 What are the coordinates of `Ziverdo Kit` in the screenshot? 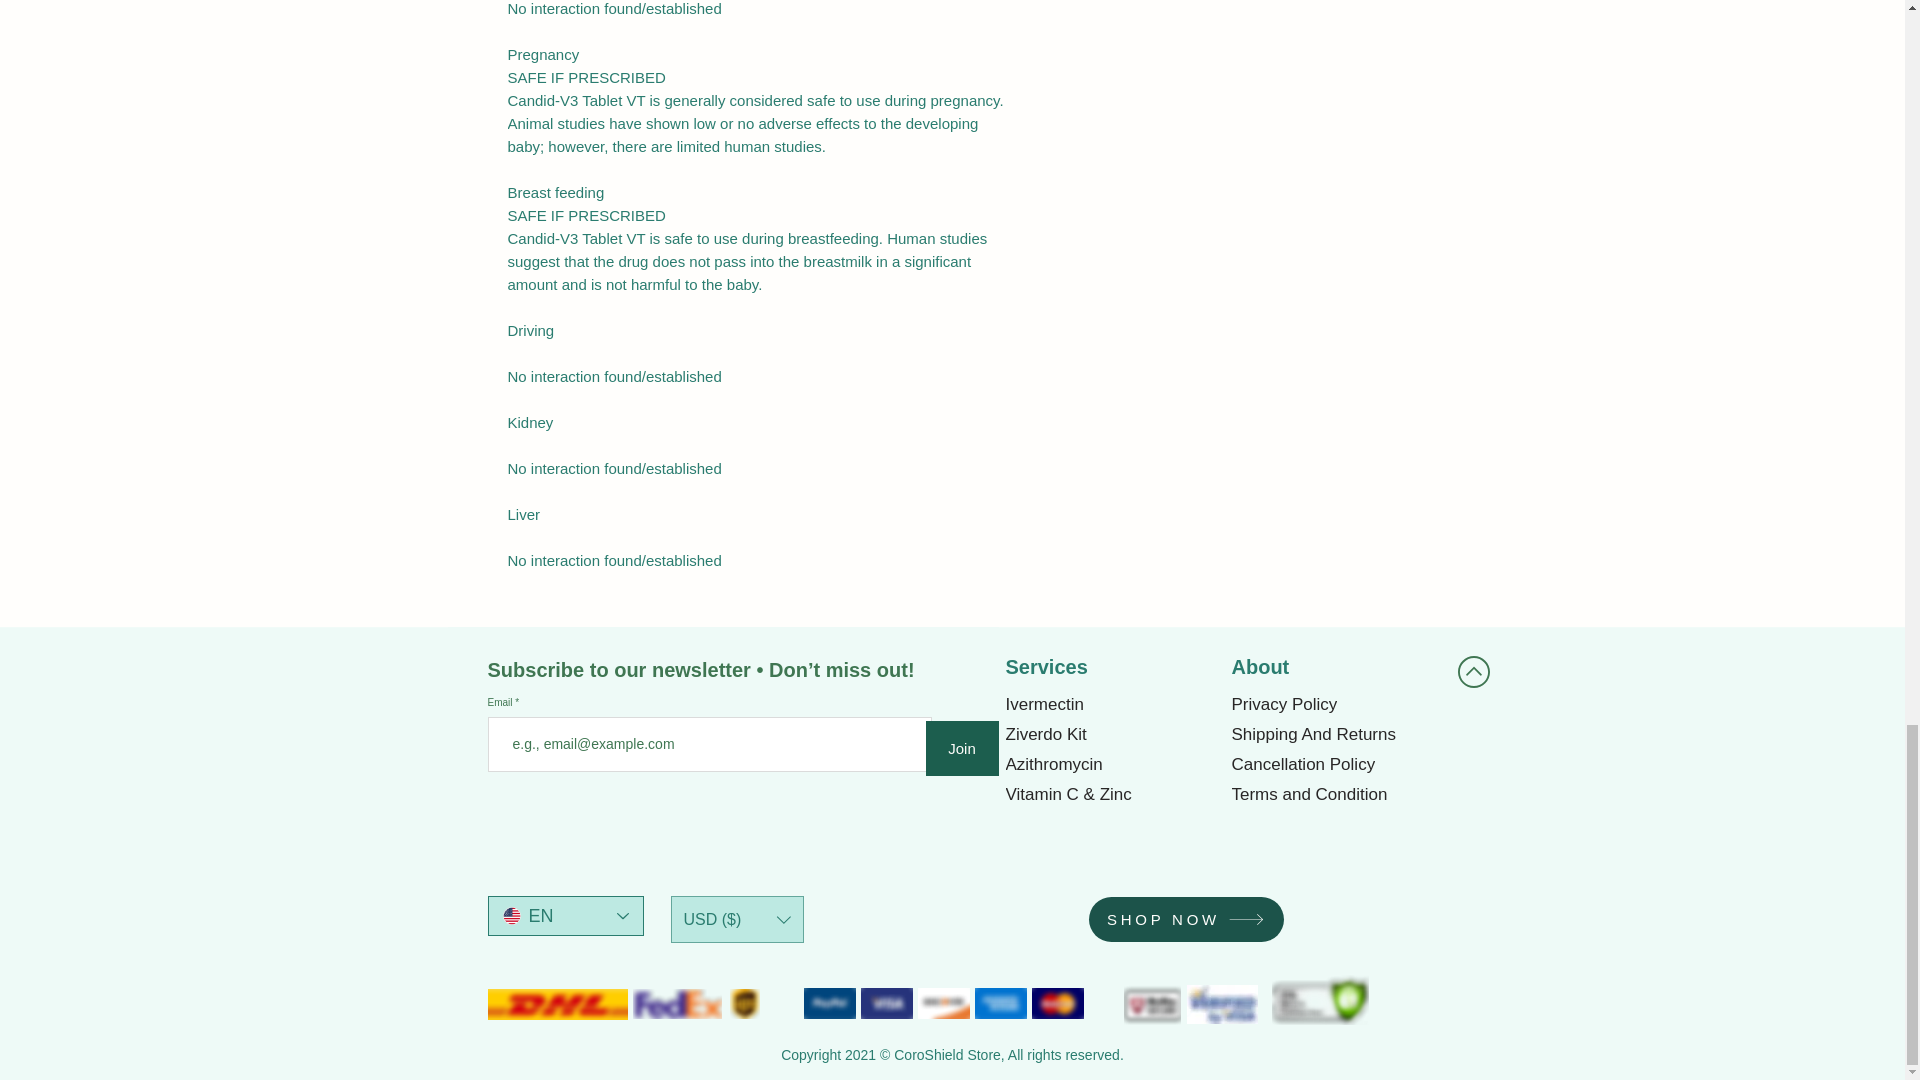 It's located at (1110, 734).